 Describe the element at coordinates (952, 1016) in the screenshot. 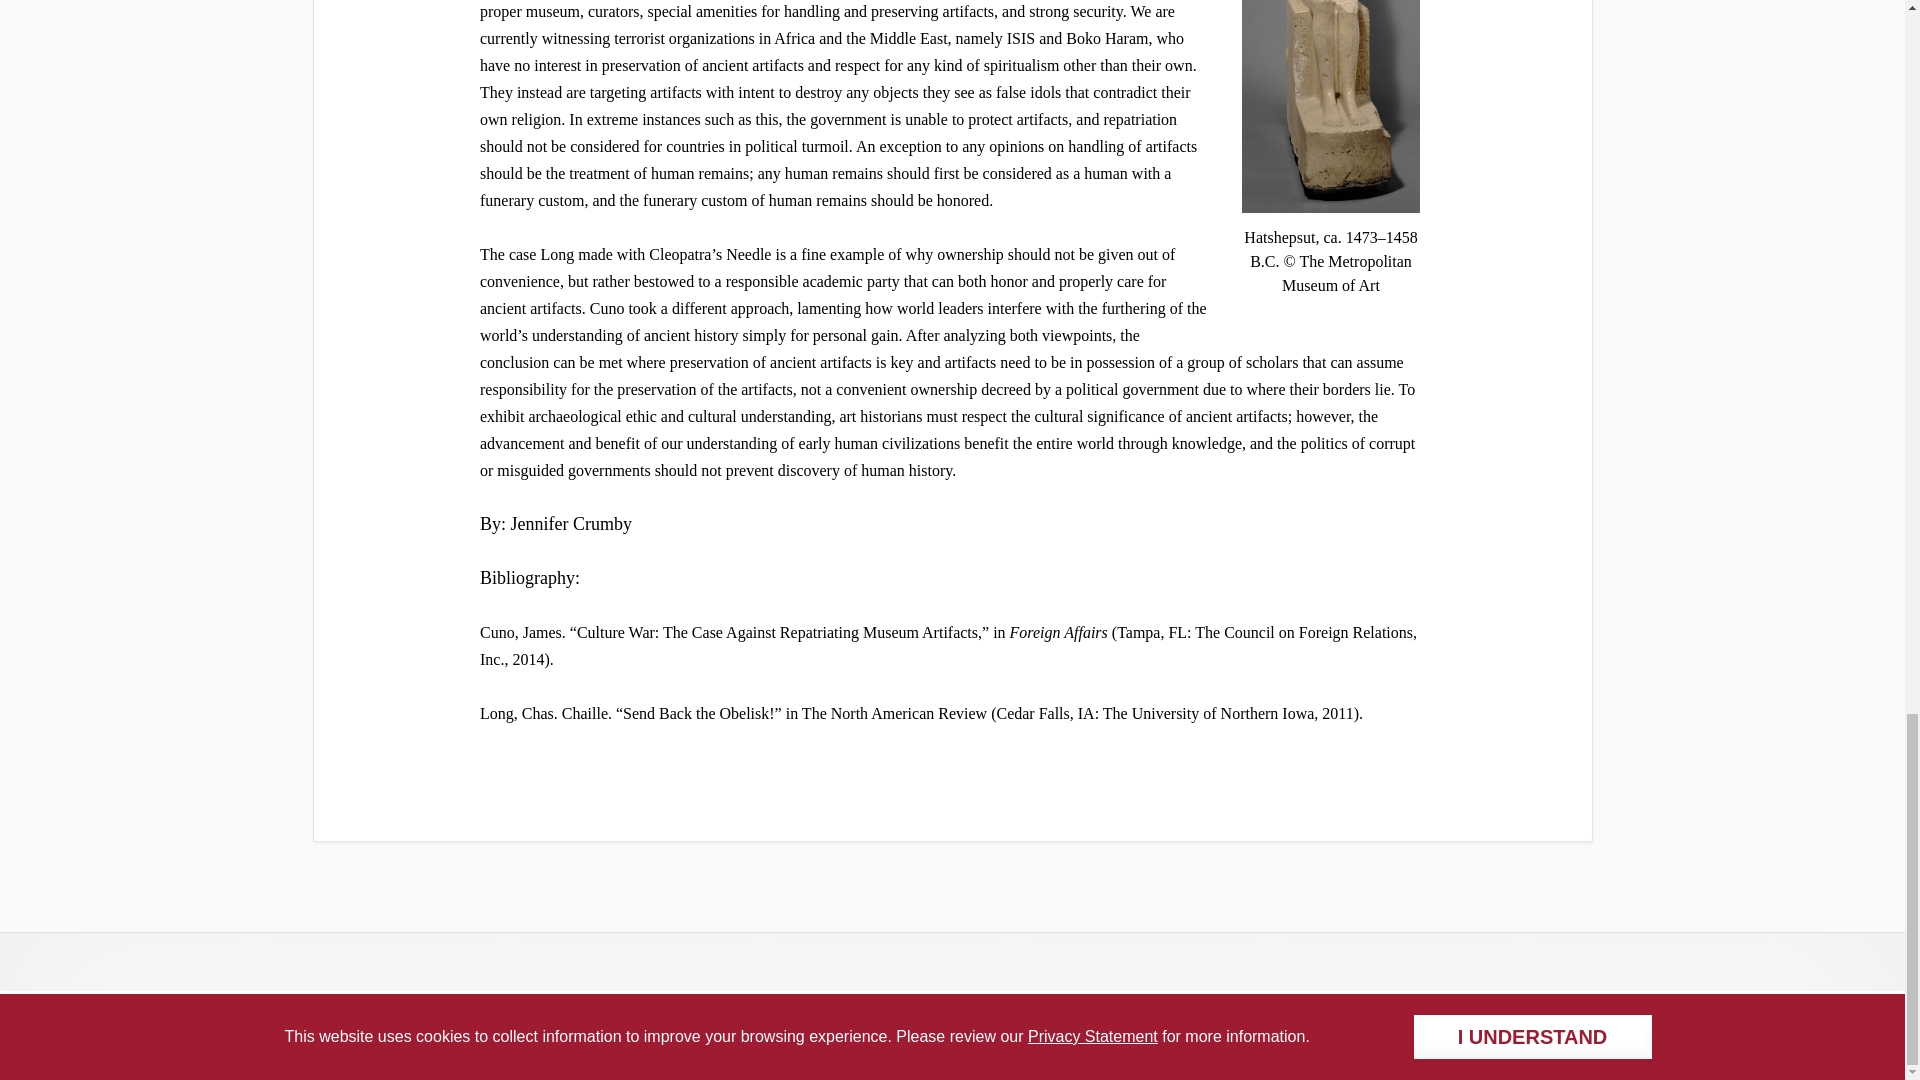

I see `Alabama Digital Humanities Center` at that location.